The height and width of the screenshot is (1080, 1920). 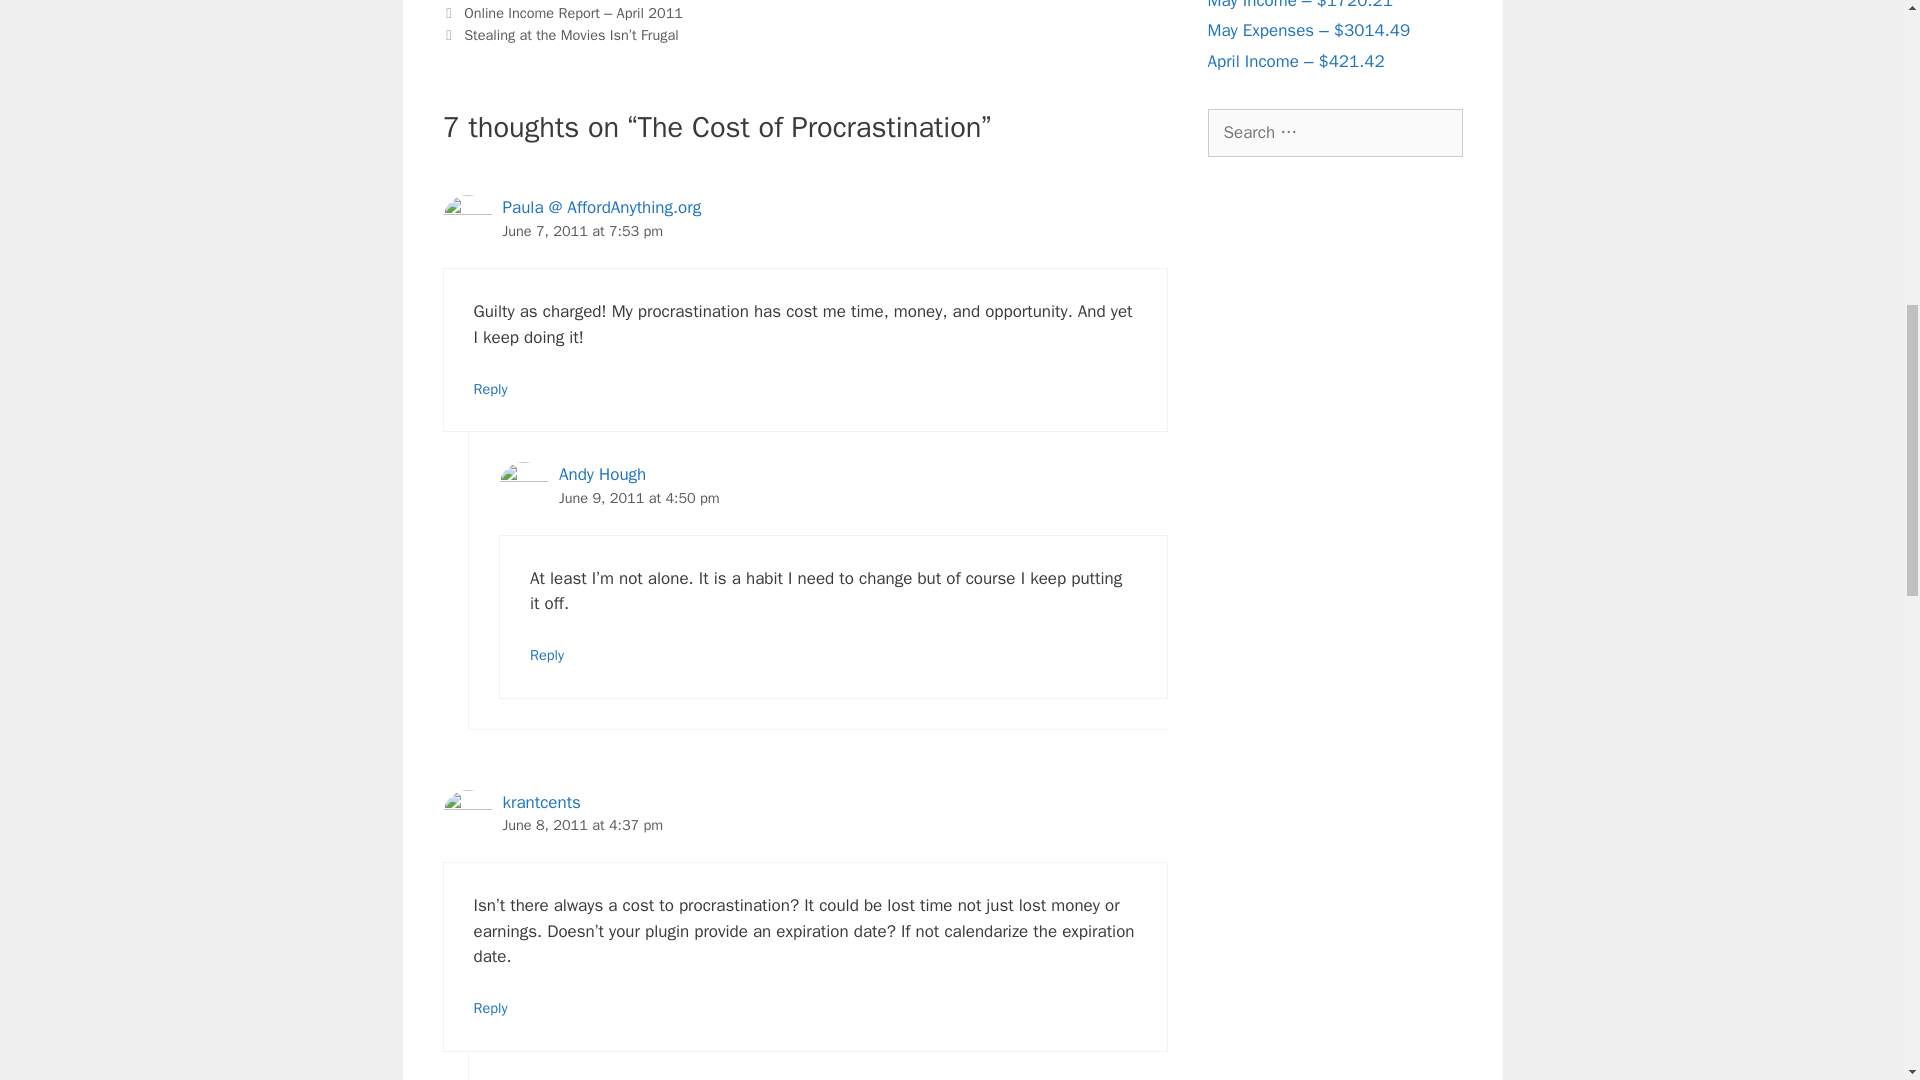 What do you see at coordinates (491, 1008) in the screenshot?
I see `Reply` at bounding box center [491, 1008].